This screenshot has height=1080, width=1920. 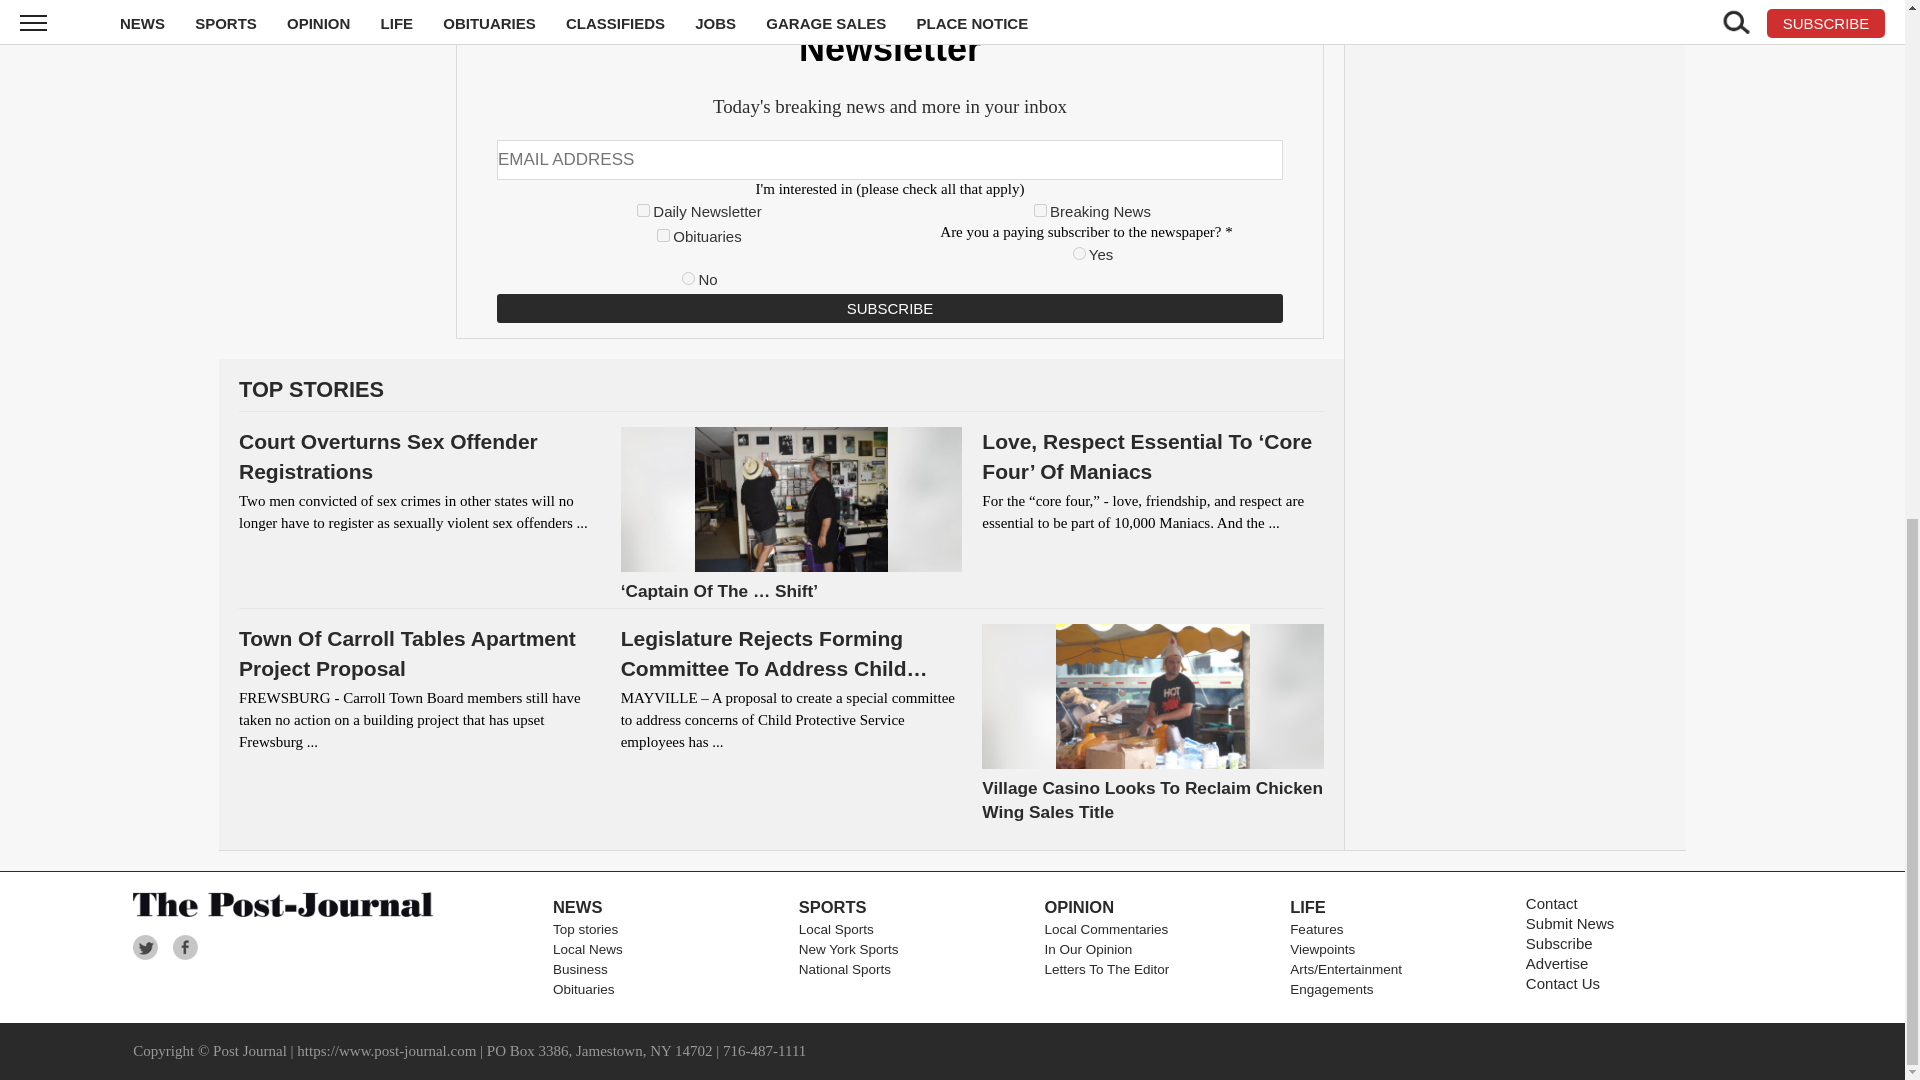 I want to click on No, so click(x=688, y=278).